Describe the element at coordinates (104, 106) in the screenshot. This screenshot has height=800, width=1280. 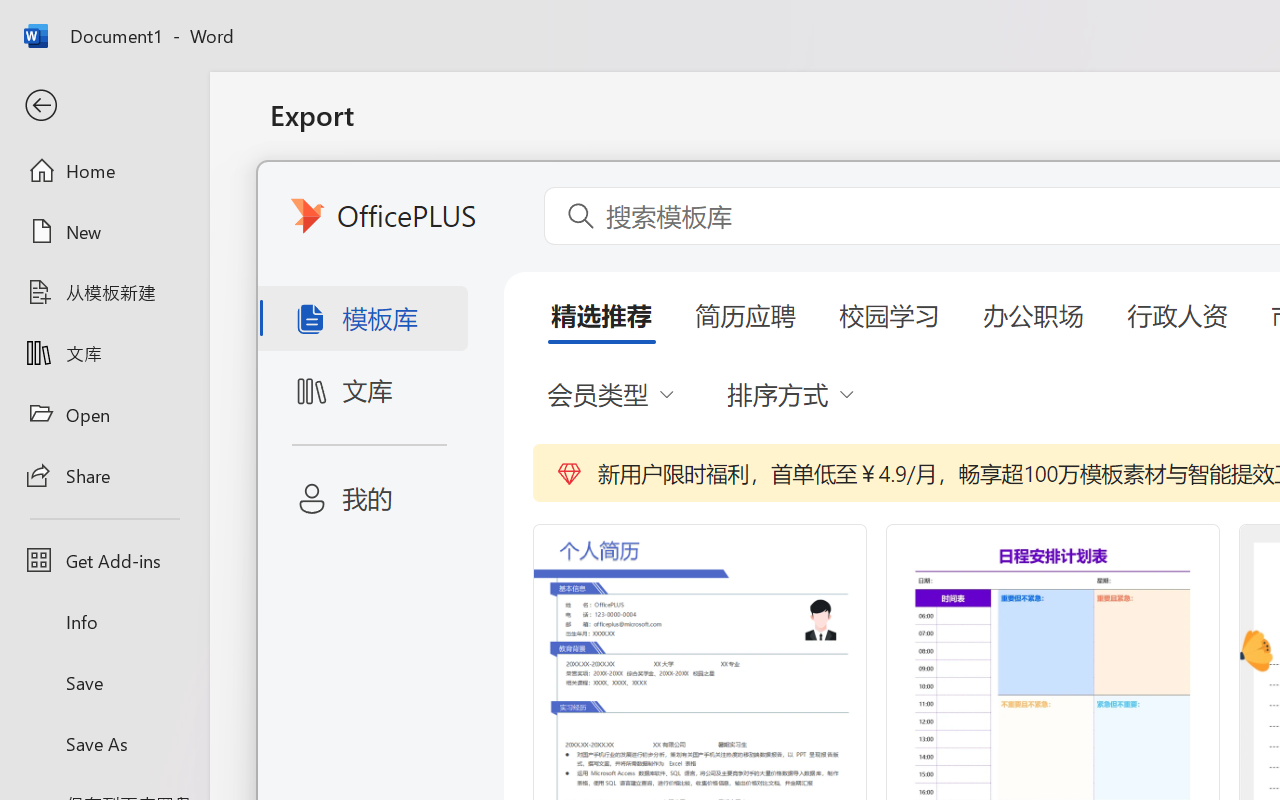
I see `Back` at that location.